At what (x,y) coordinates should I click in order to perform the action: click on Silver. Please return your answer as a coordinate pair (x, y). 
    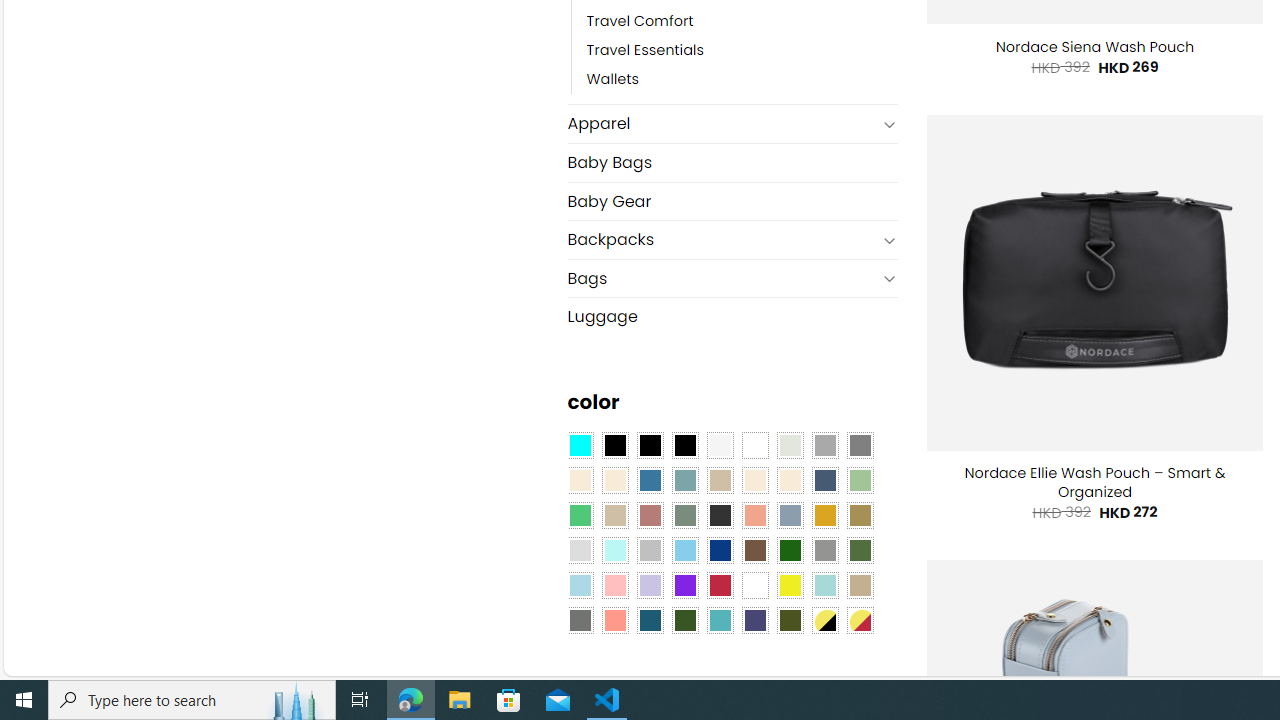
    Looking at the image, I should click on (650, 550).